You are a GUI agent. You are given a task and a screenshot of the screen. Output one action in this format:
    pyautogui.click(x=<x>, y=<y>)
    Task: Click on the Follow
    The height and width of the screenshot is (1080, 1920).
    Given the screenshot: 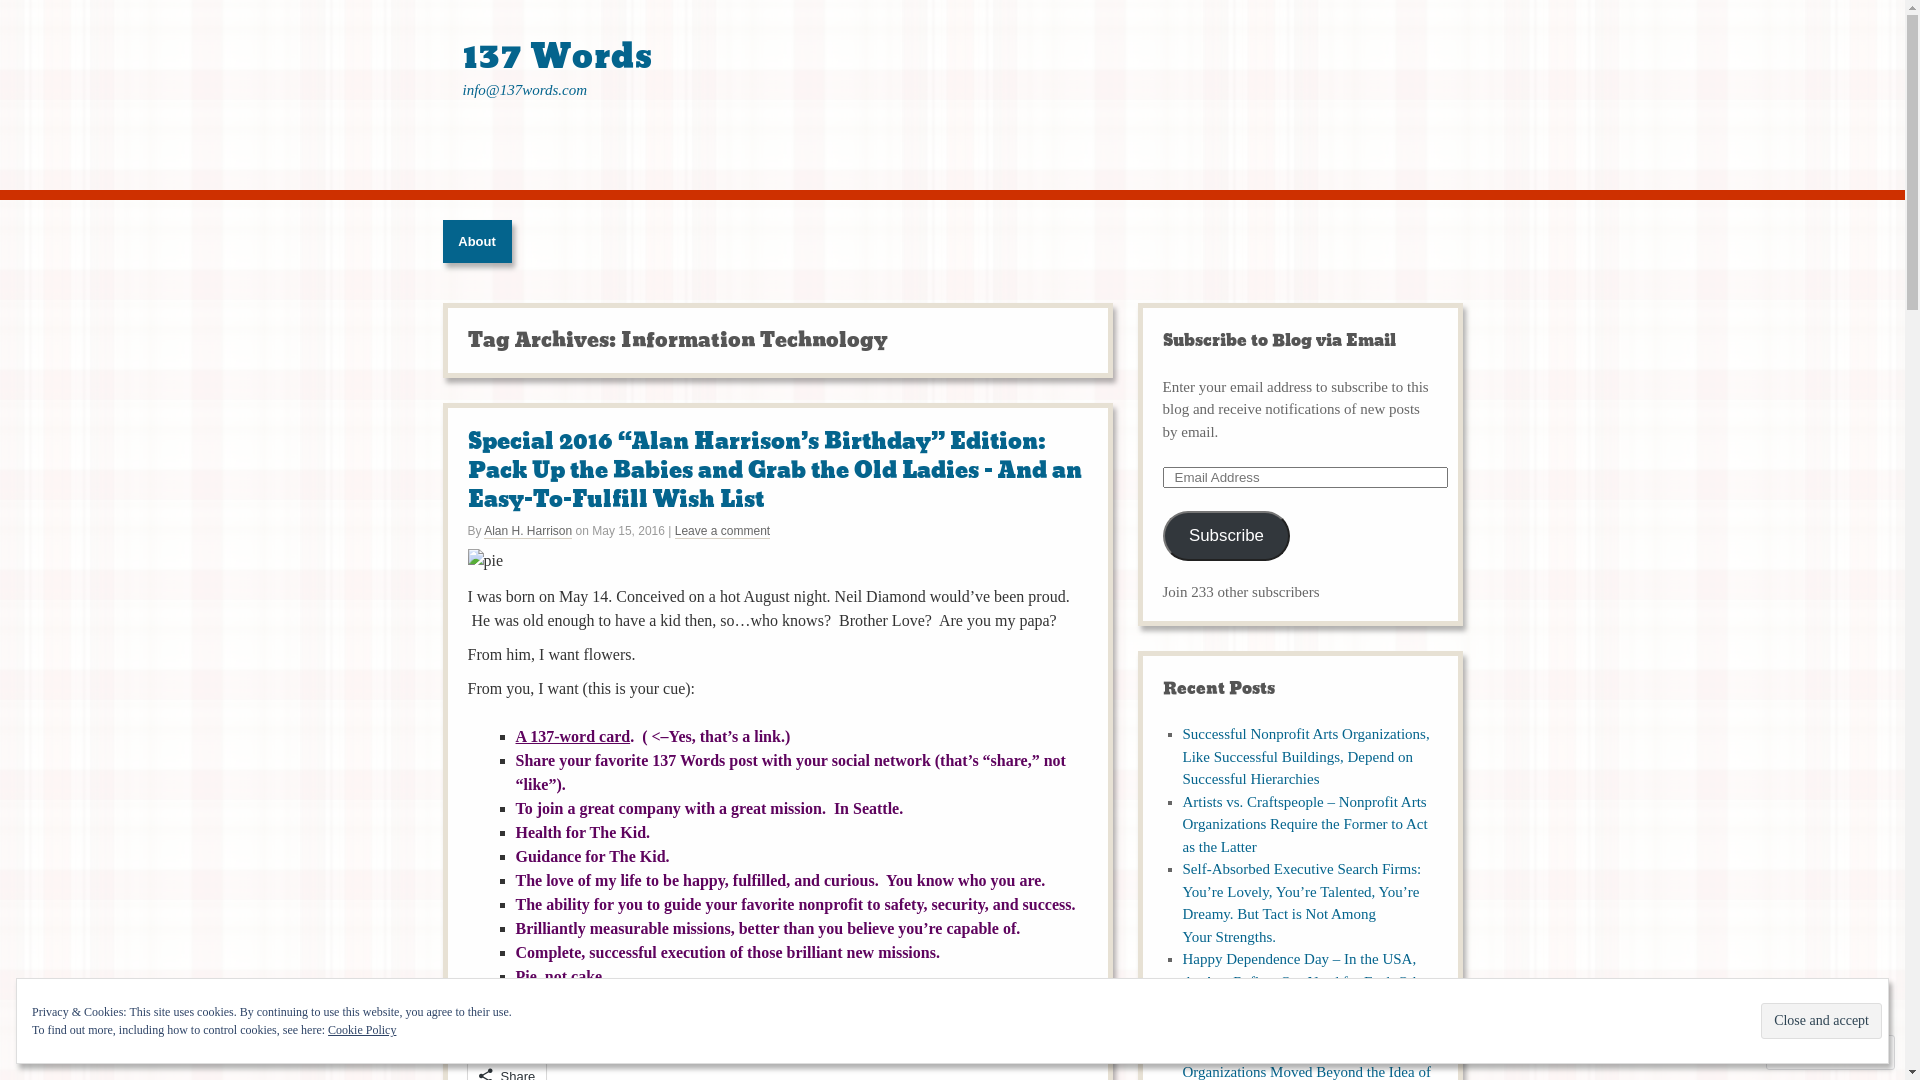 What is the action you would take?
    pyautogui.click(x=1812, y=1052)
    